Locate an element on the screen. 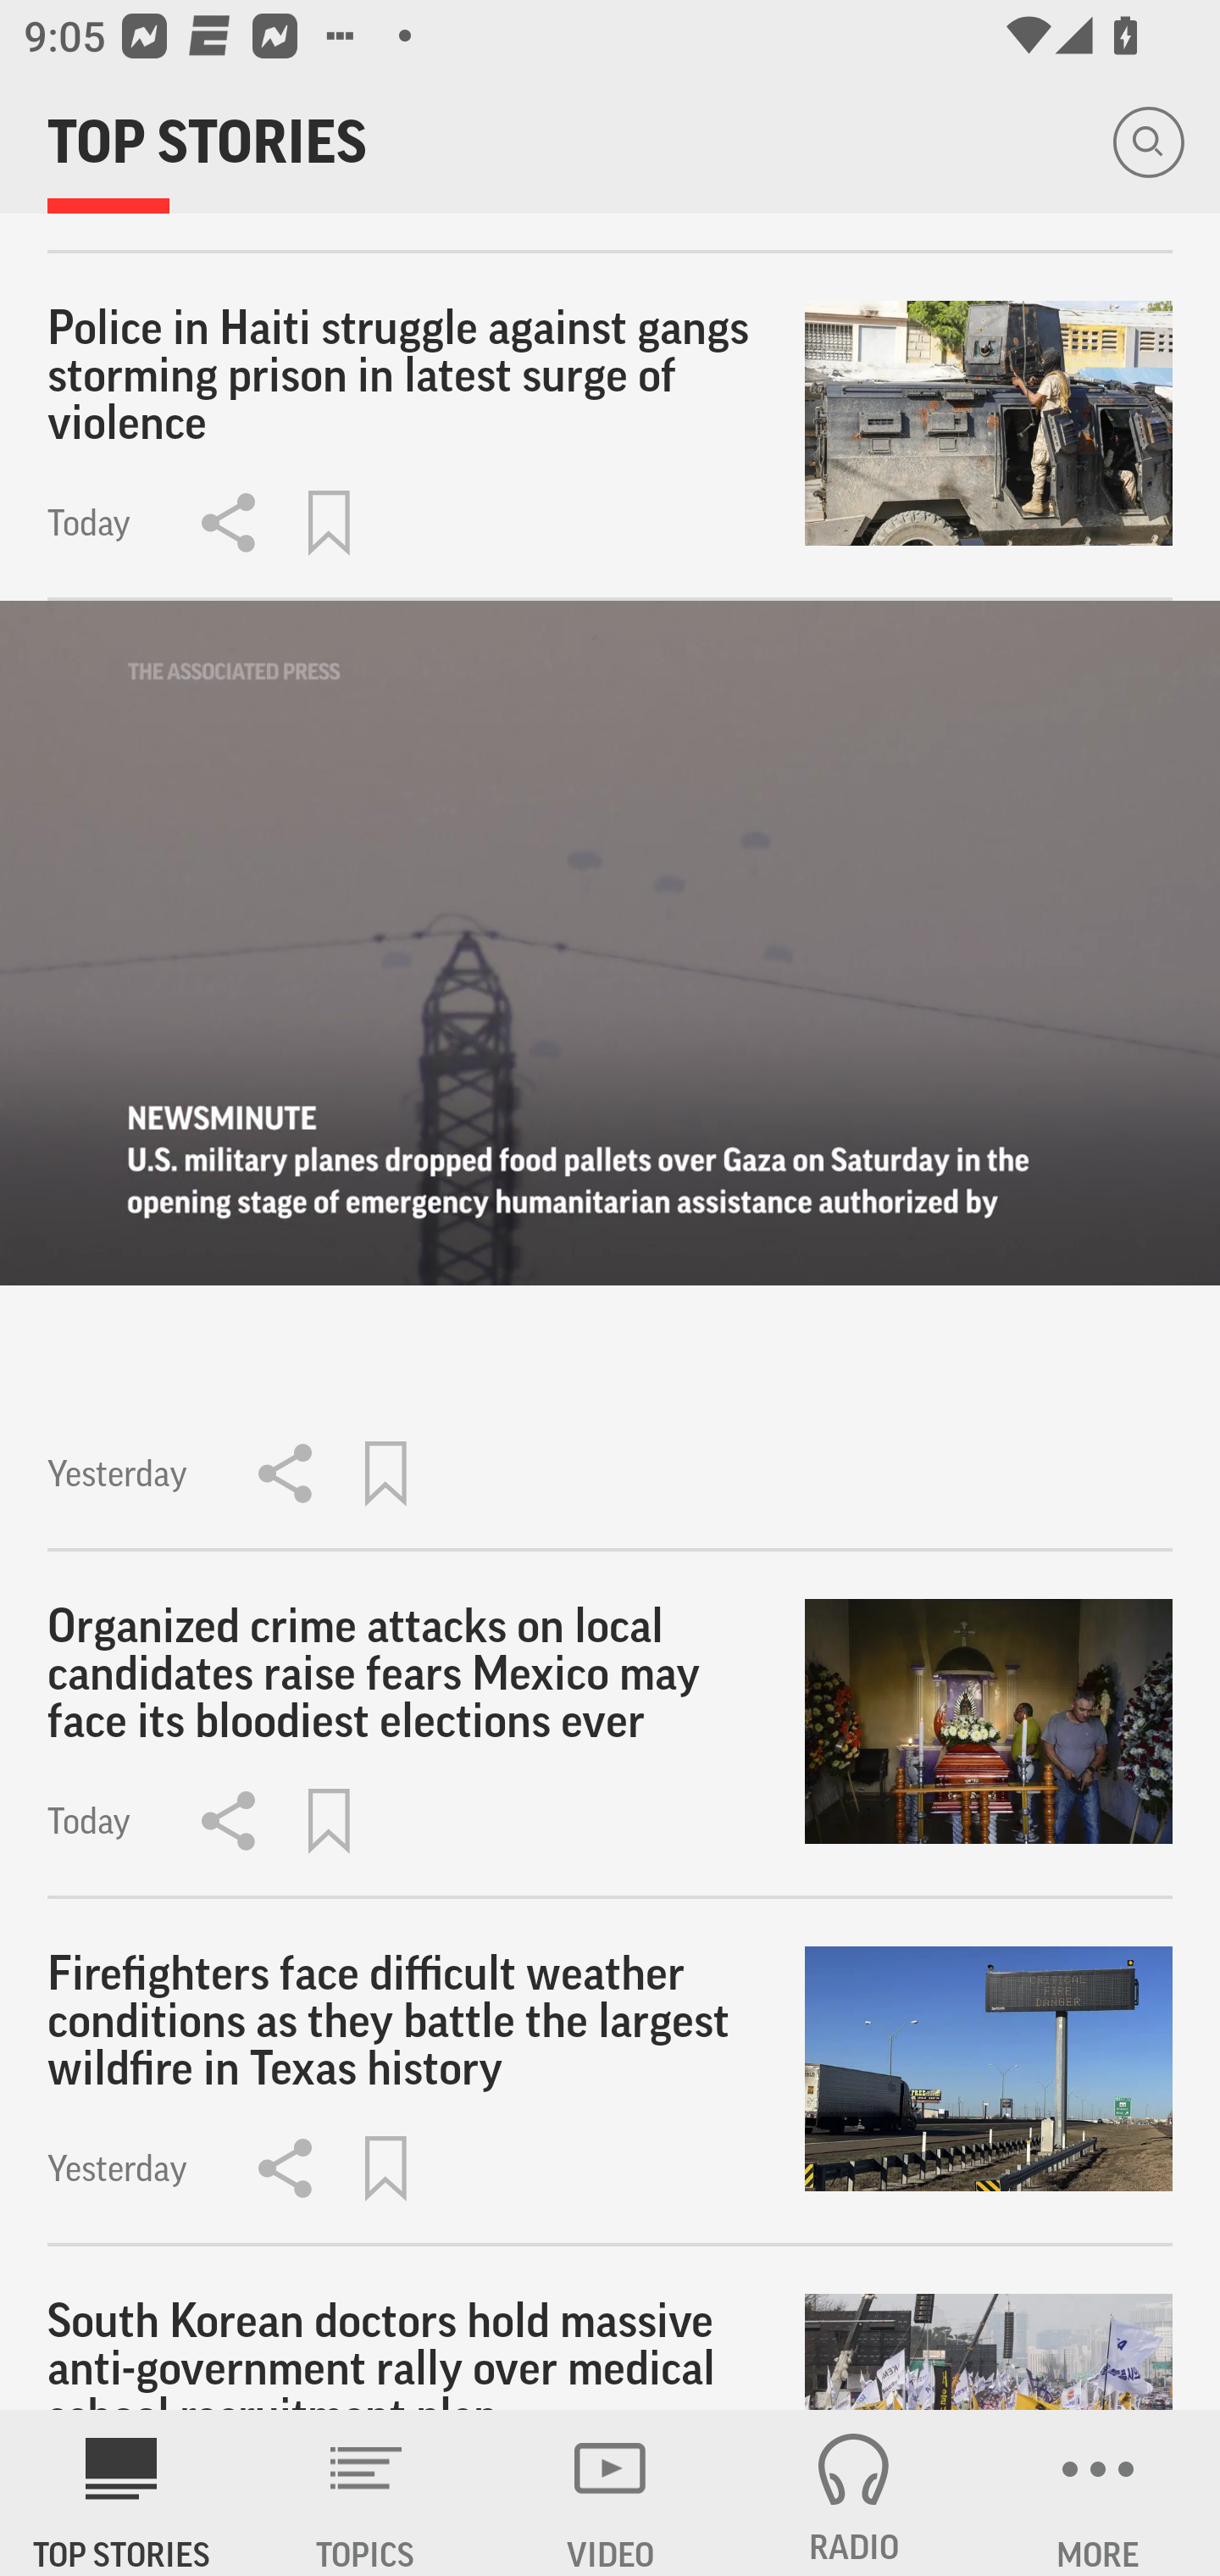  VIDEO is located at coordinates (610, 2493).